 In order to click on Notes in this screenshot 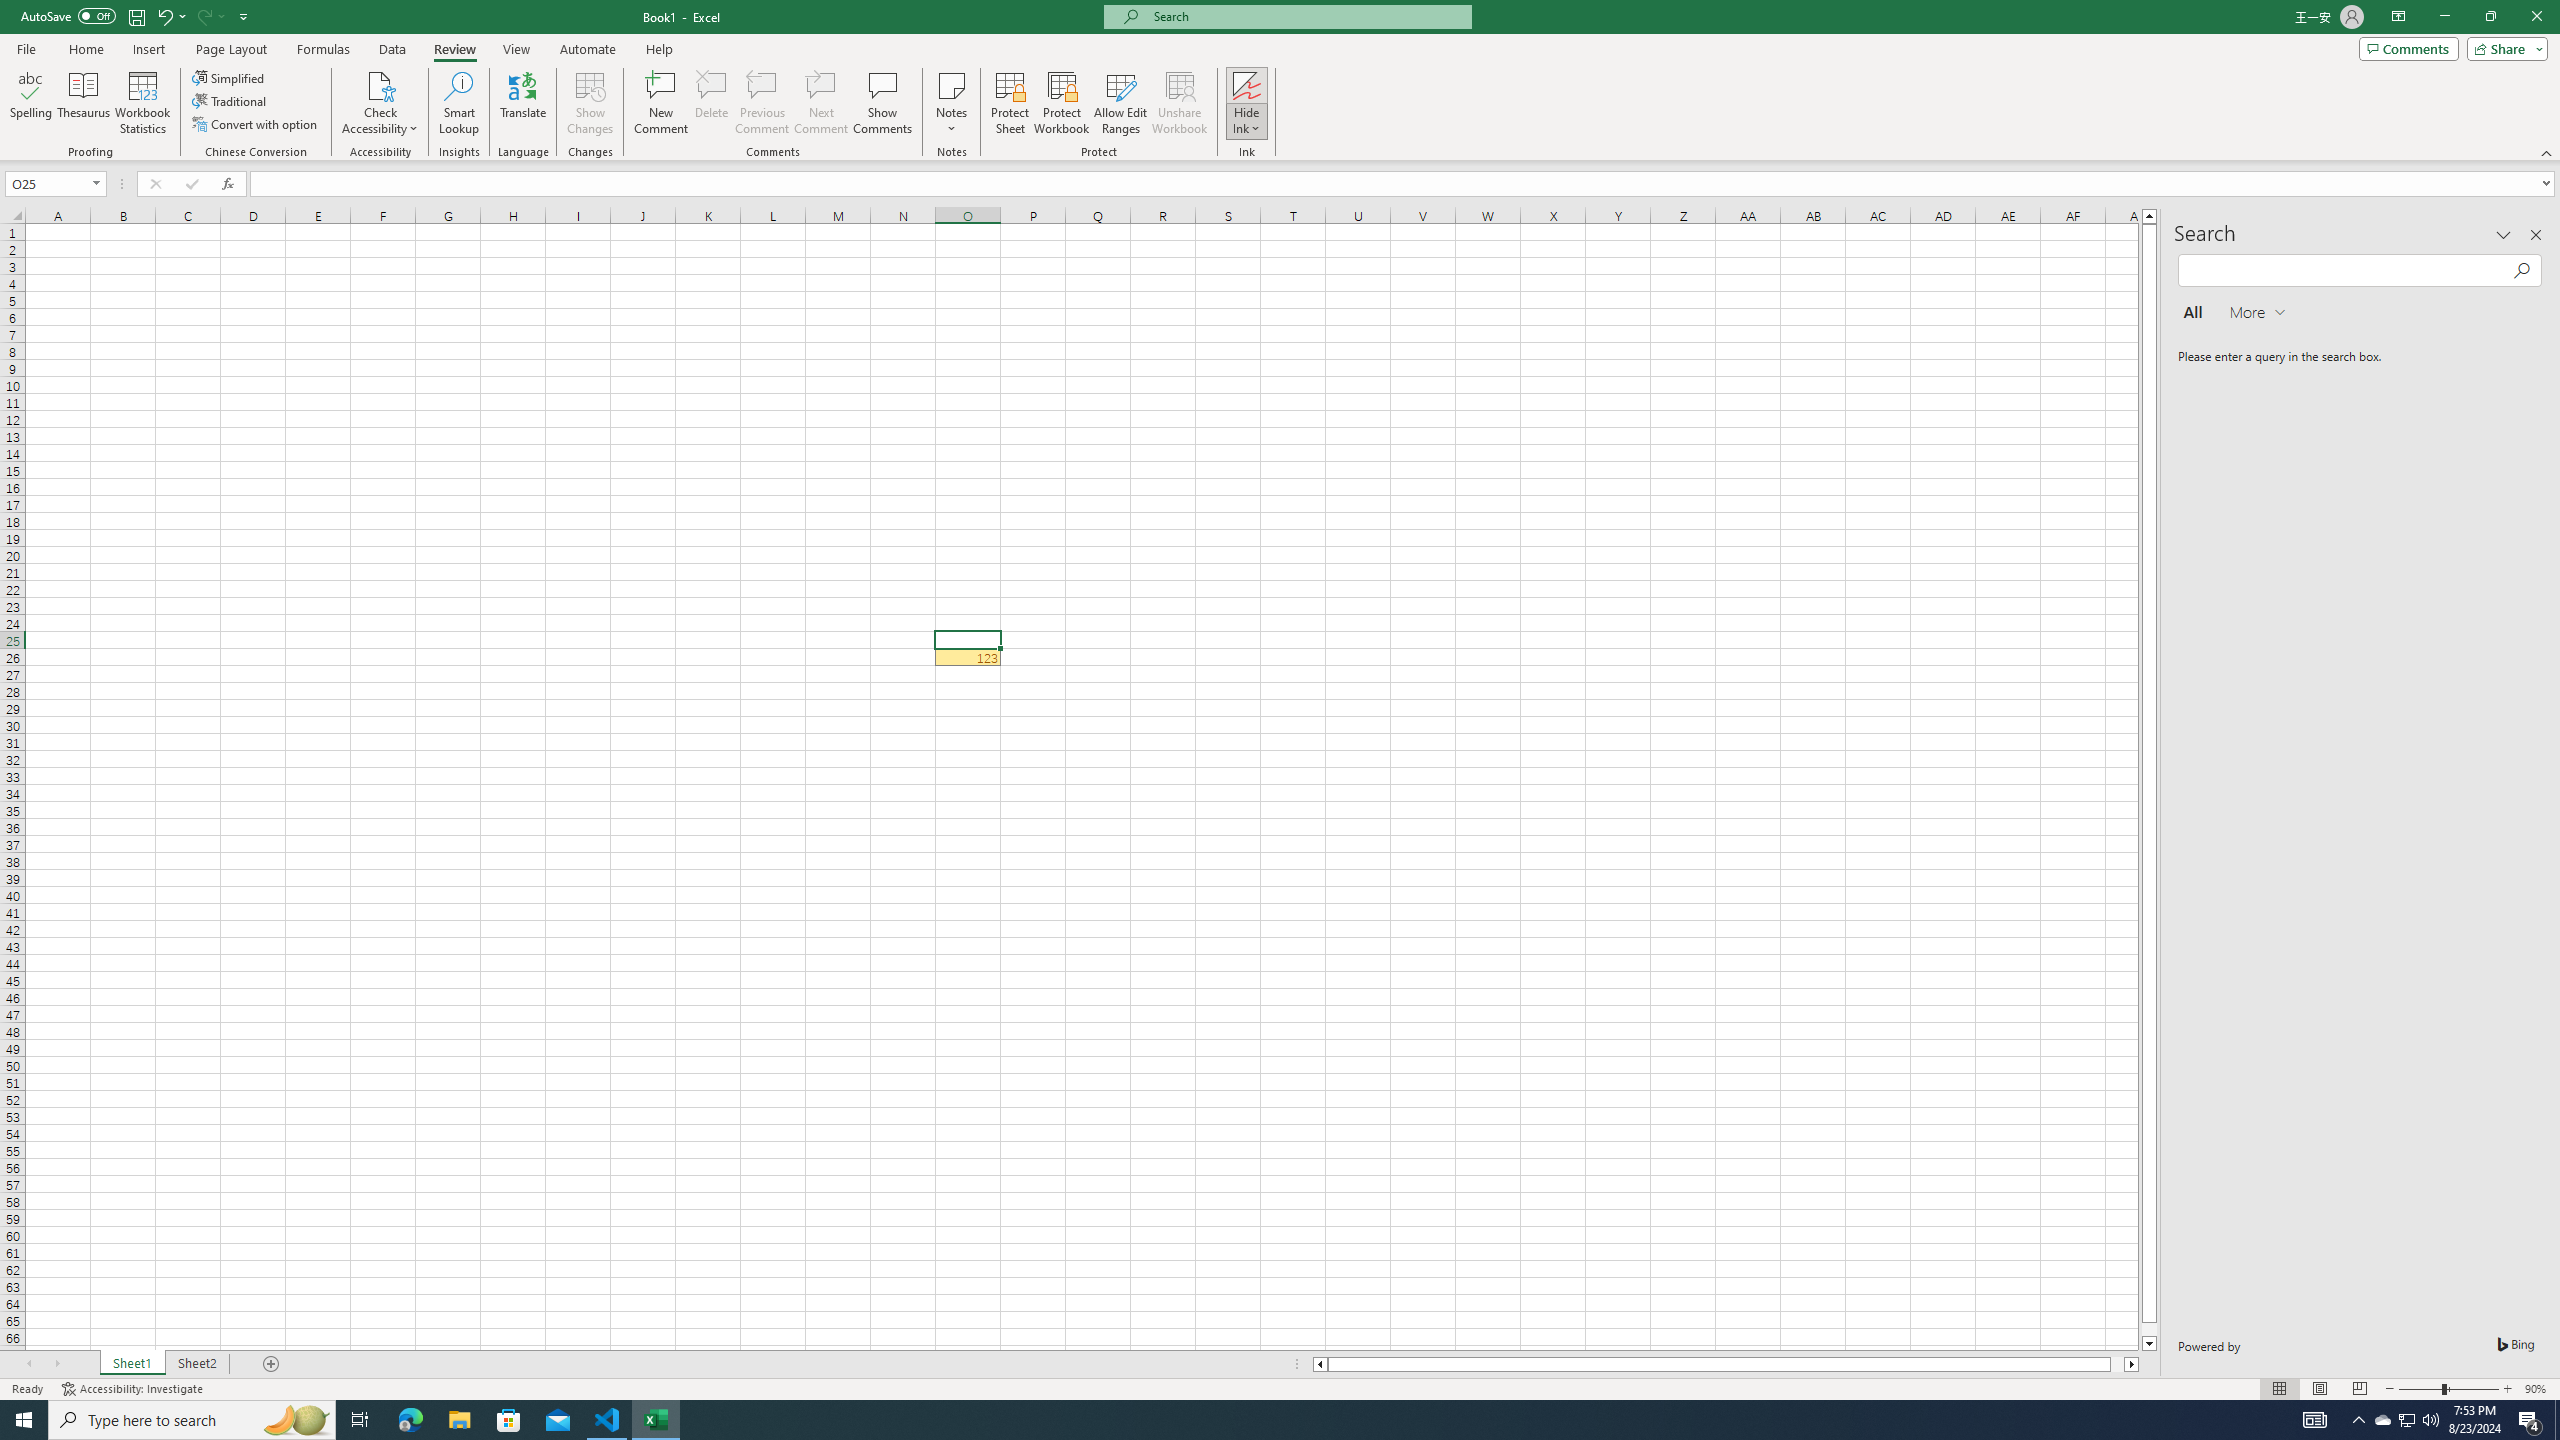, I will do `click(952, 103)`.